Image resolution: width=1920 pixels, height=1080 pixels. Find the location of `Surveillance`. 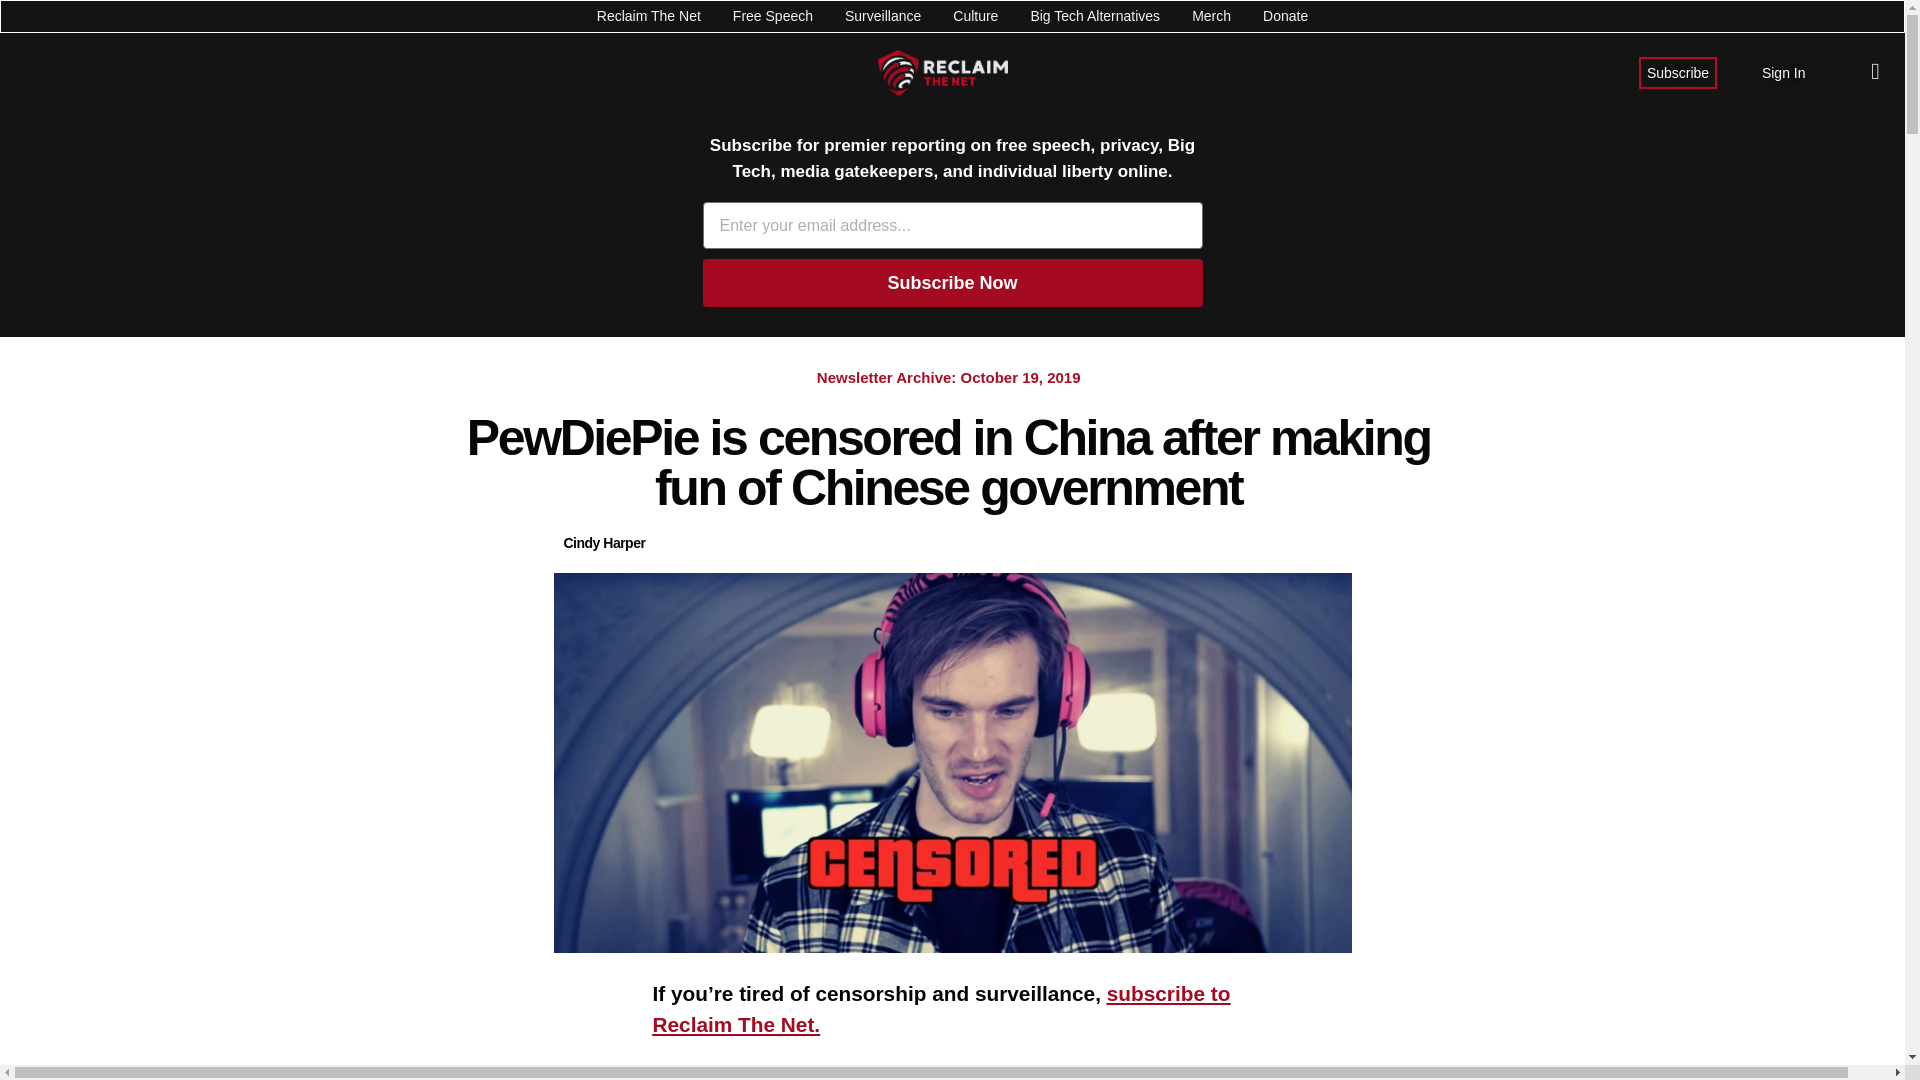

Surveillance is located at coordinates (882, 16).